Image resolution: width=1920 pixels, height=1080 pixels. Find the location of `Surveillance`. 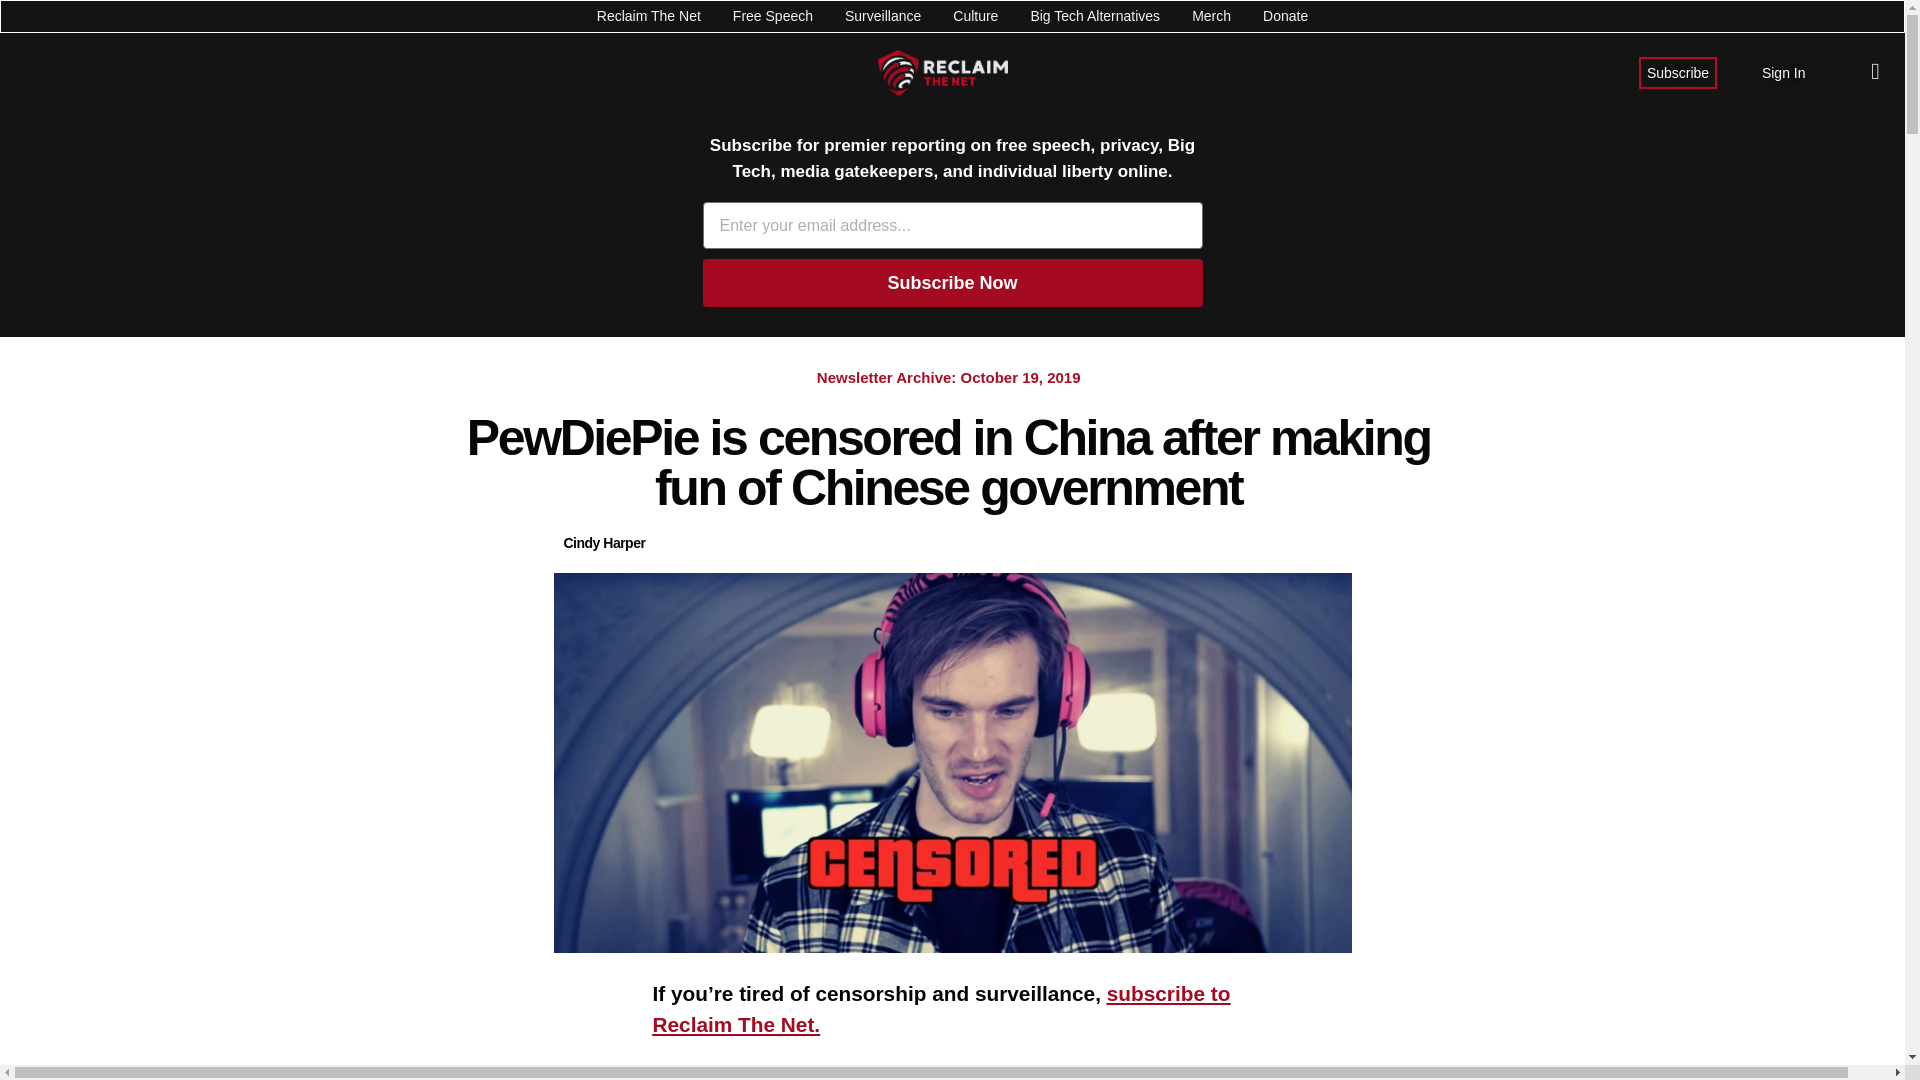

Surveillance is located at coordinates (882, 16).